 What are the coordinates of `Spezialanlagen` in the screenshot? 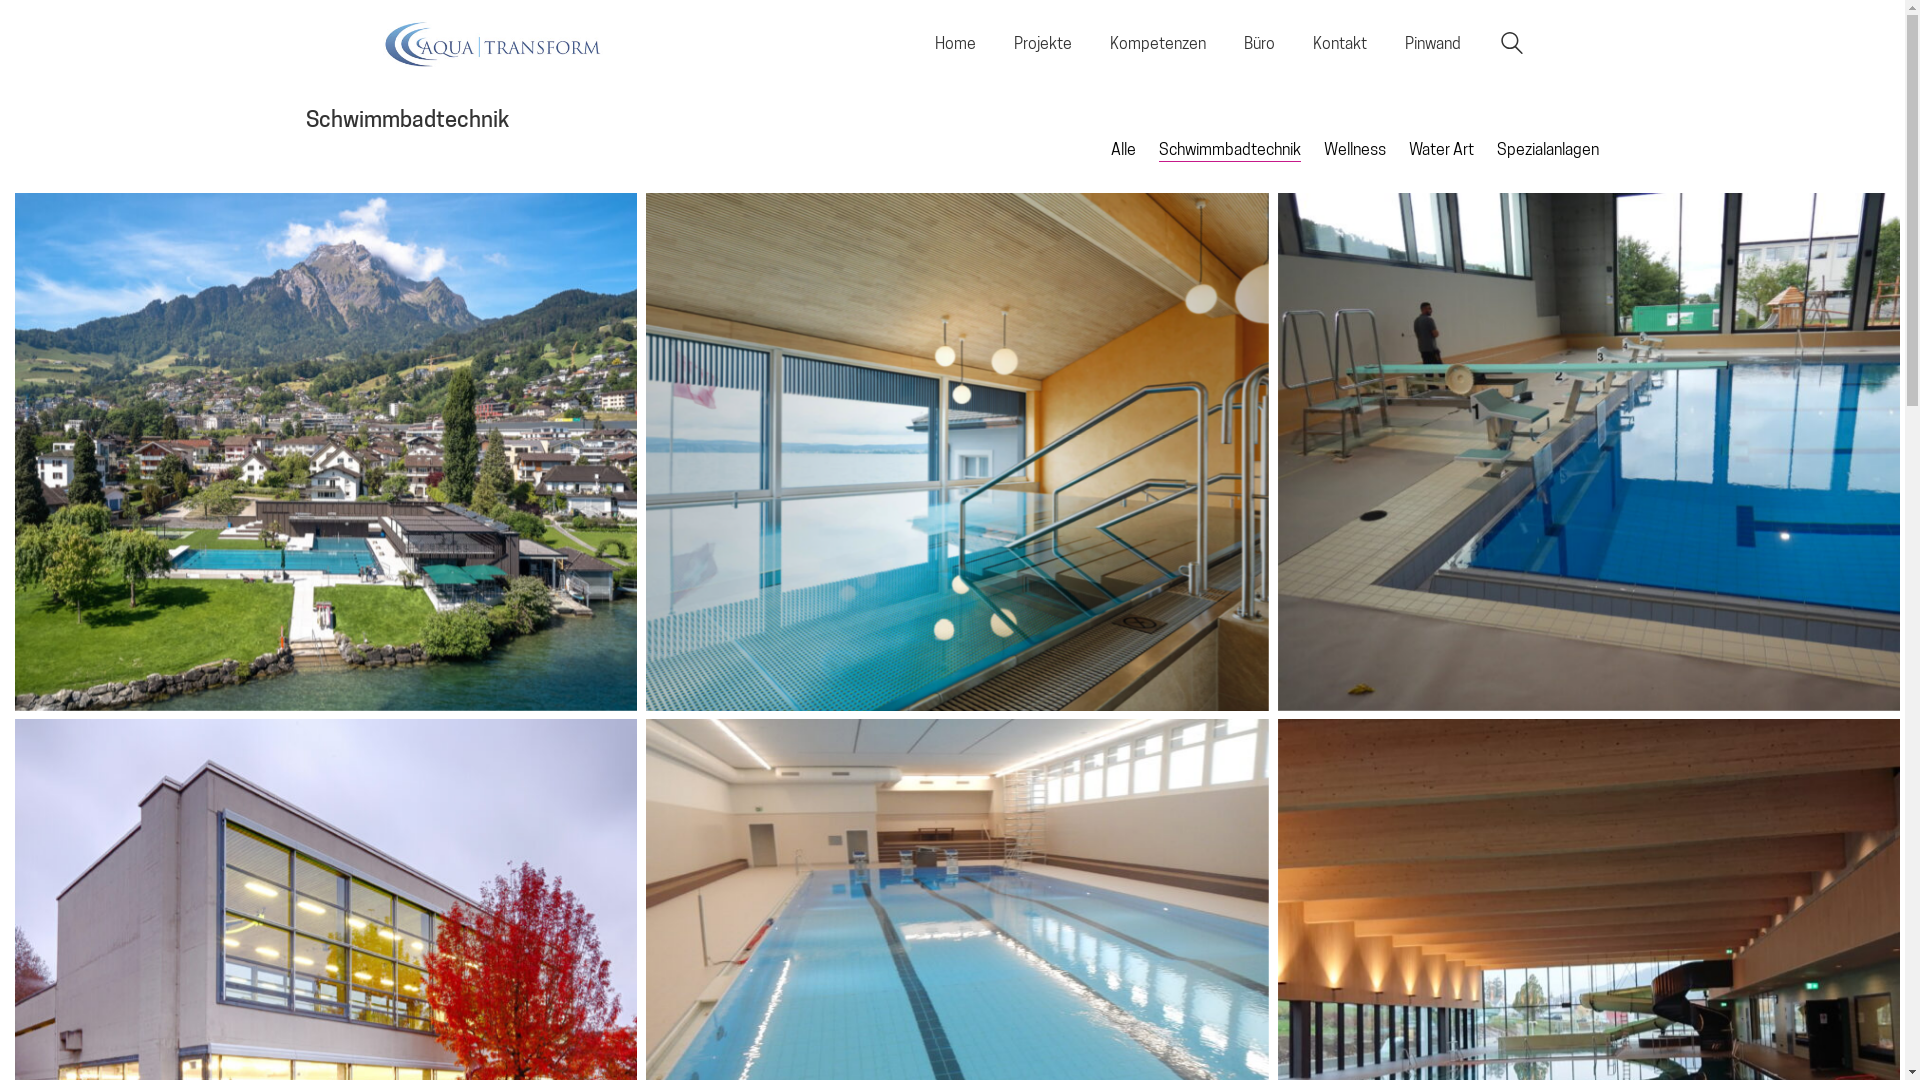 It's located at (1548, 150).